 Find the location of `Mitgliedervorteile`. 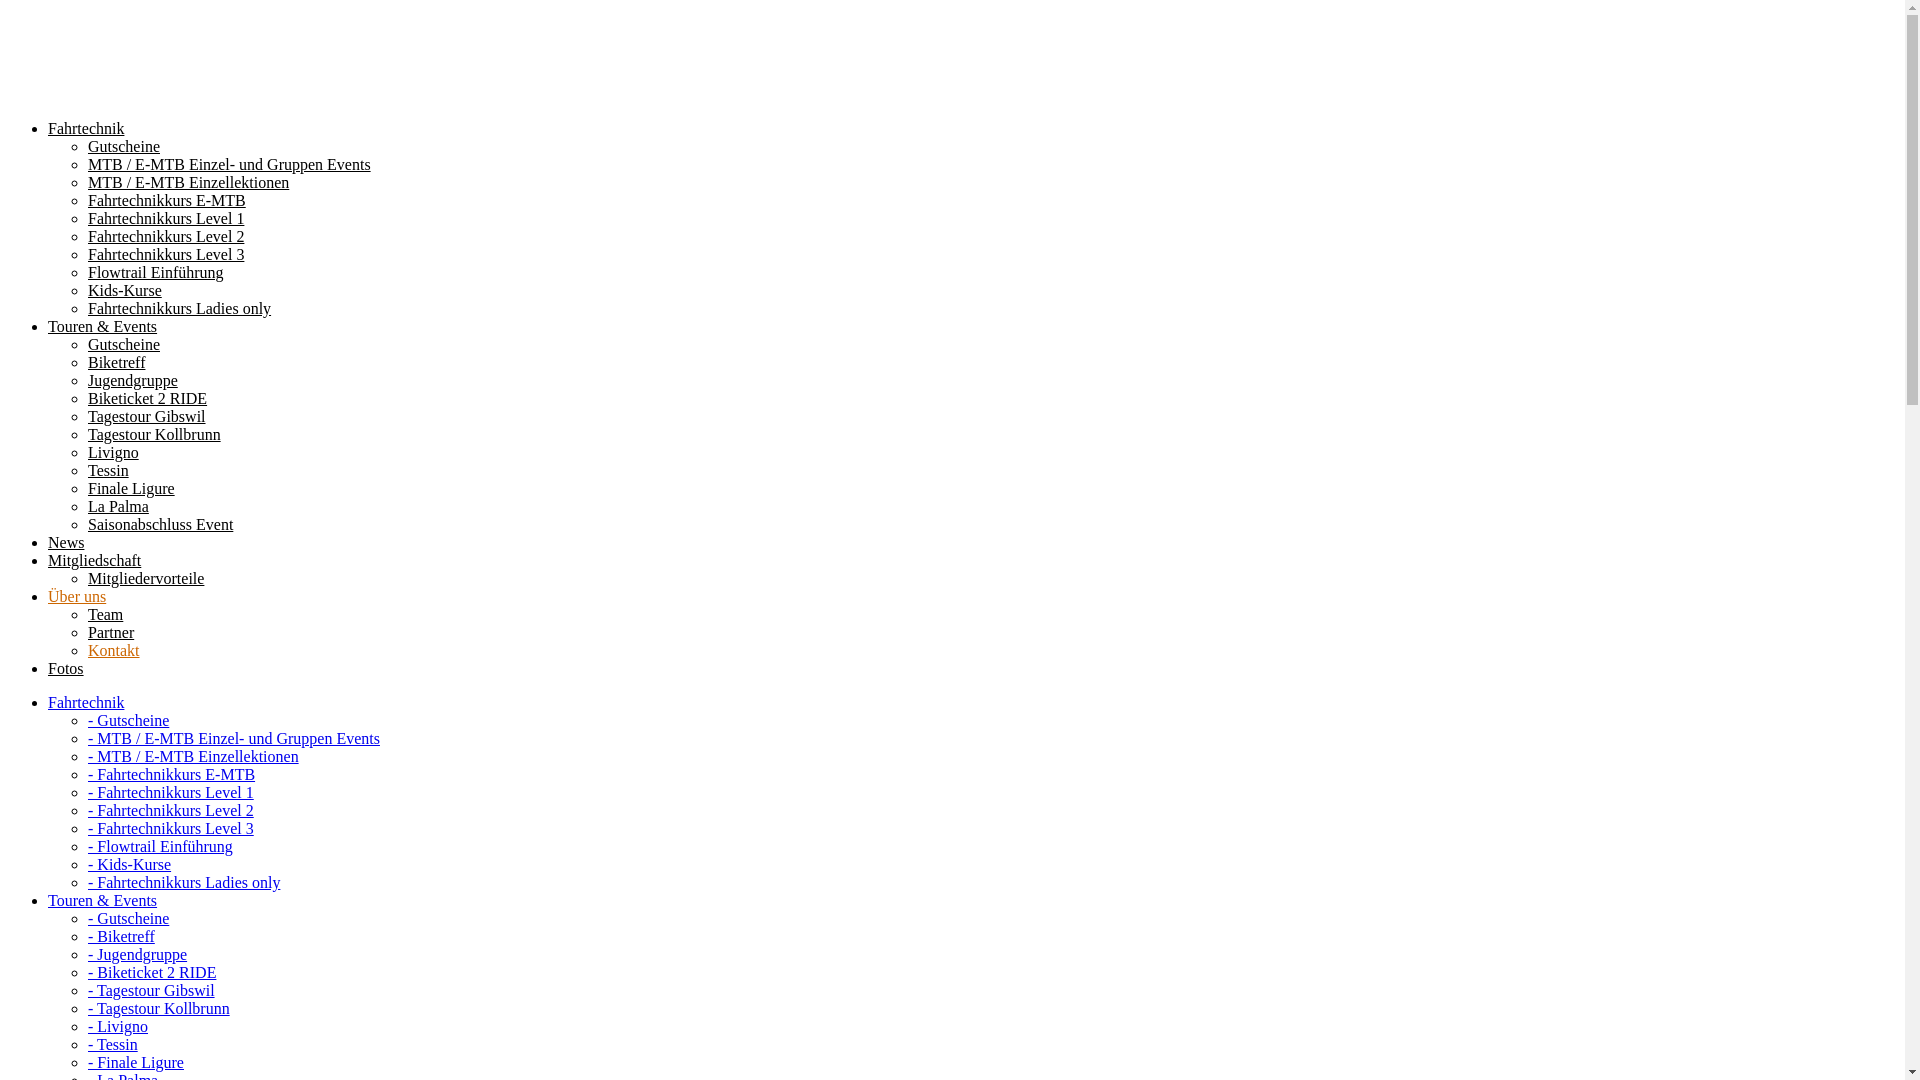

Mitgliedervorteile is located at coordinates (146, 578).